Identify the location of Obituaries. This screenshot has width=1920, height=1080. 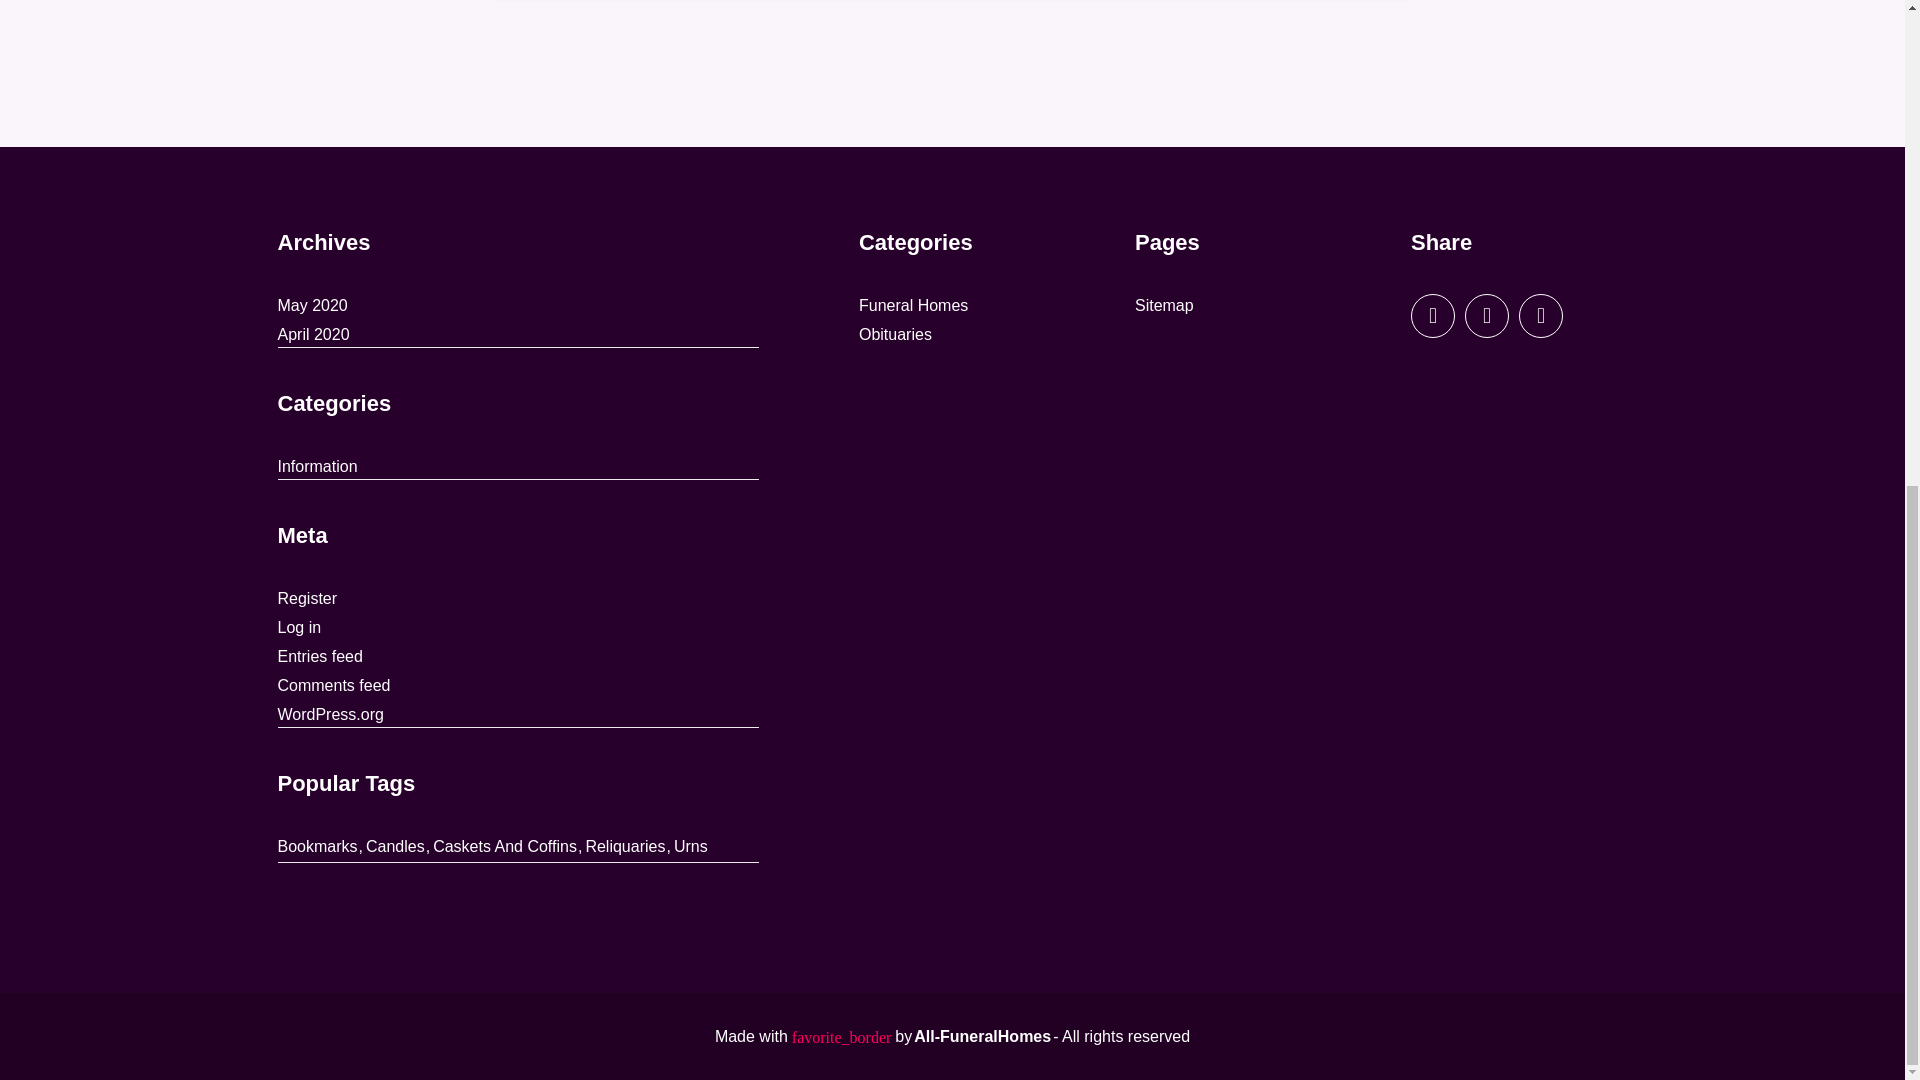
(894, 334).